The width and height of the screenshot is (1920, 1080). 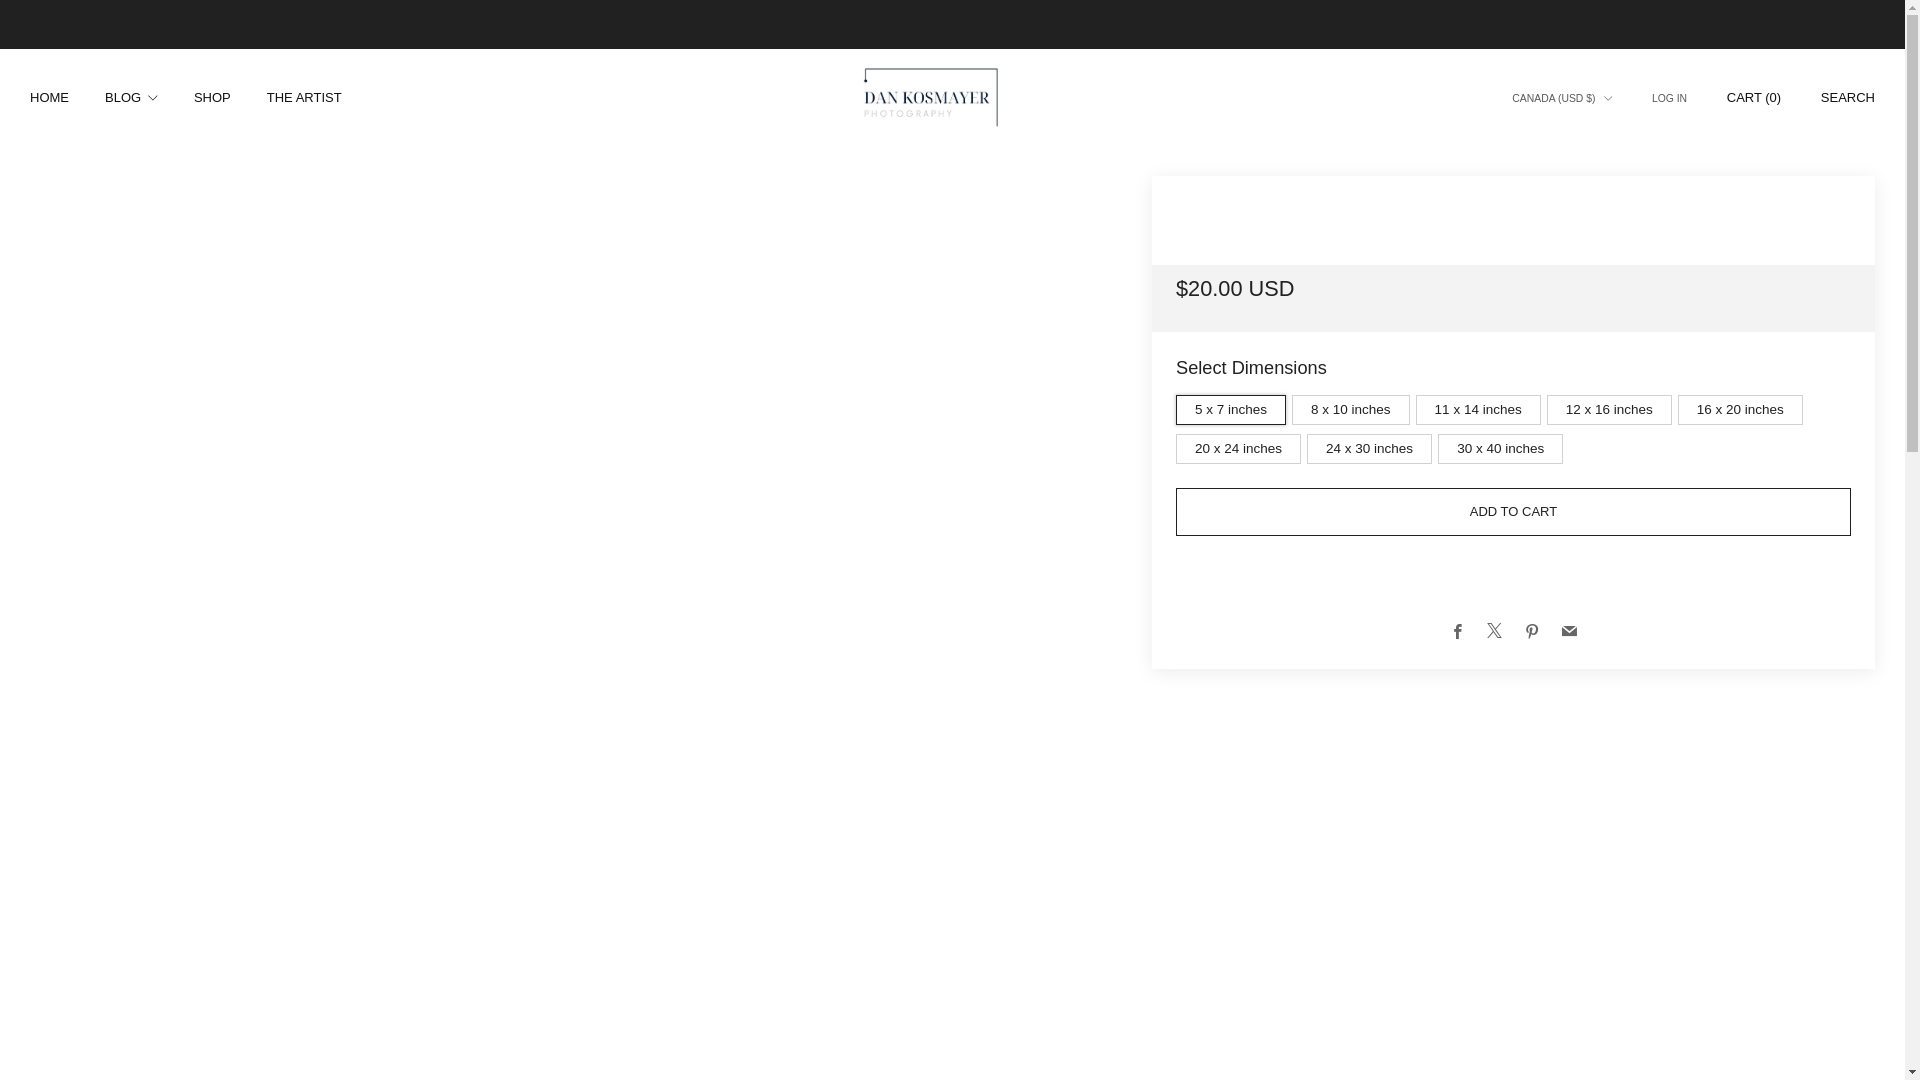 What do you see at coordinates (1482, 405) in the screenshot?
I see `11 x 14 inches` at bounding box center [1482, 405].